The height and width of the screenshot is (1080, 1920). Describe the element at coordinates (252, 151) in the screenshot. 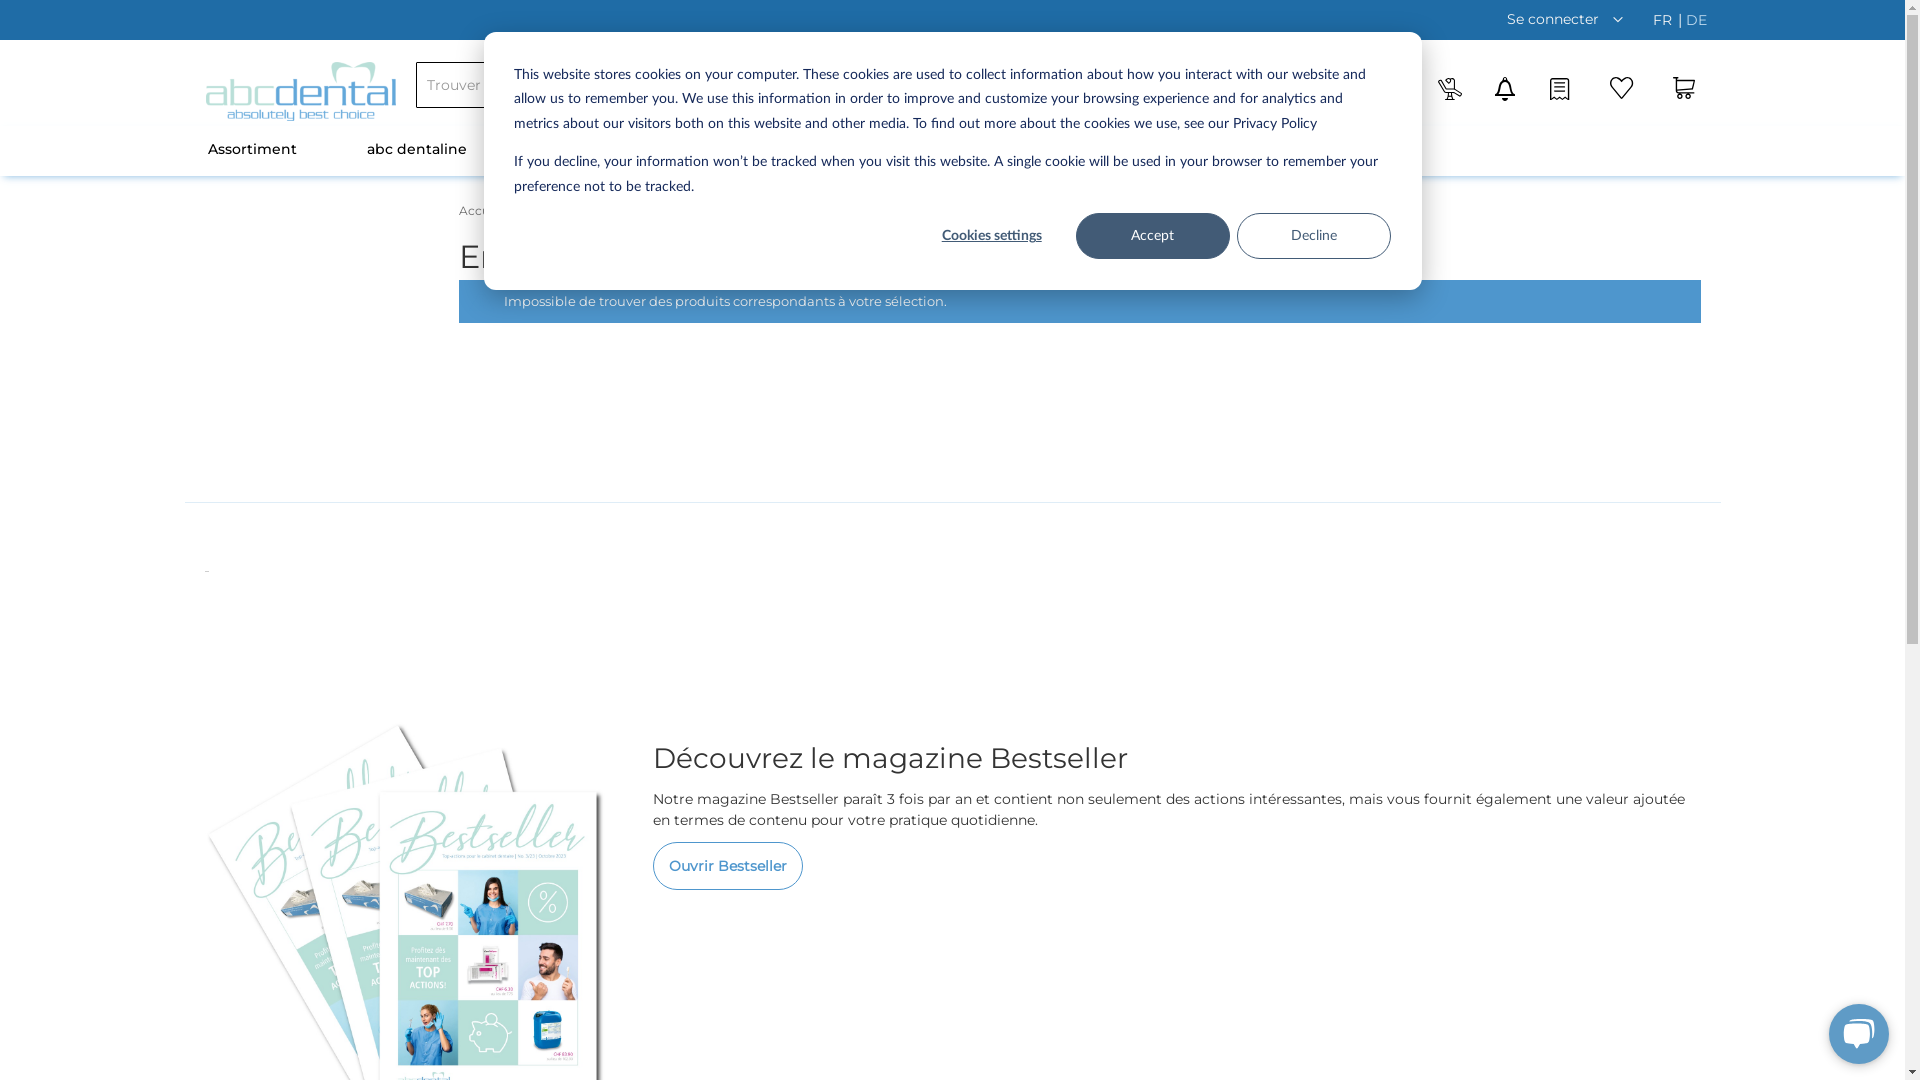

I see `Assortiment` at that location.